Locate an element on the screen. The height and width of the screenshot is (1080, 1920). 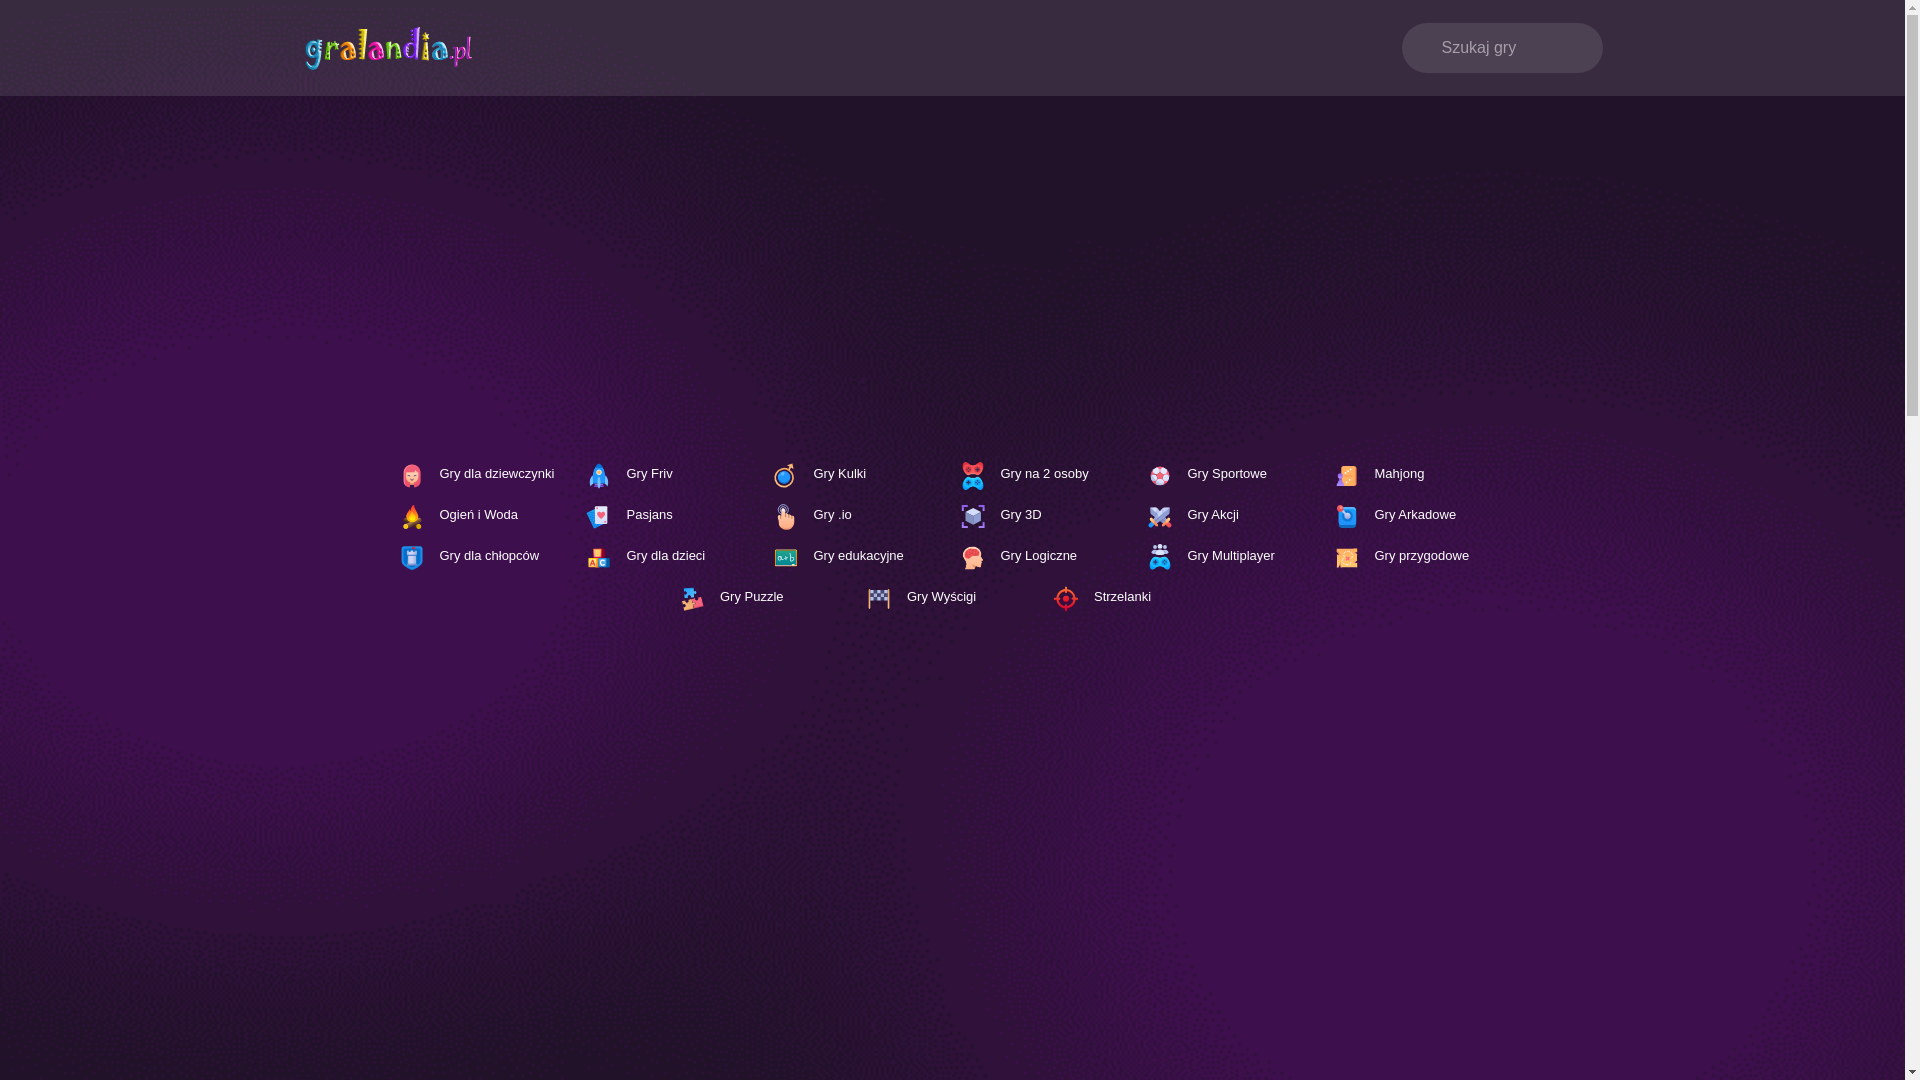
Gry Puzzle is located at coordinates (765, 598).